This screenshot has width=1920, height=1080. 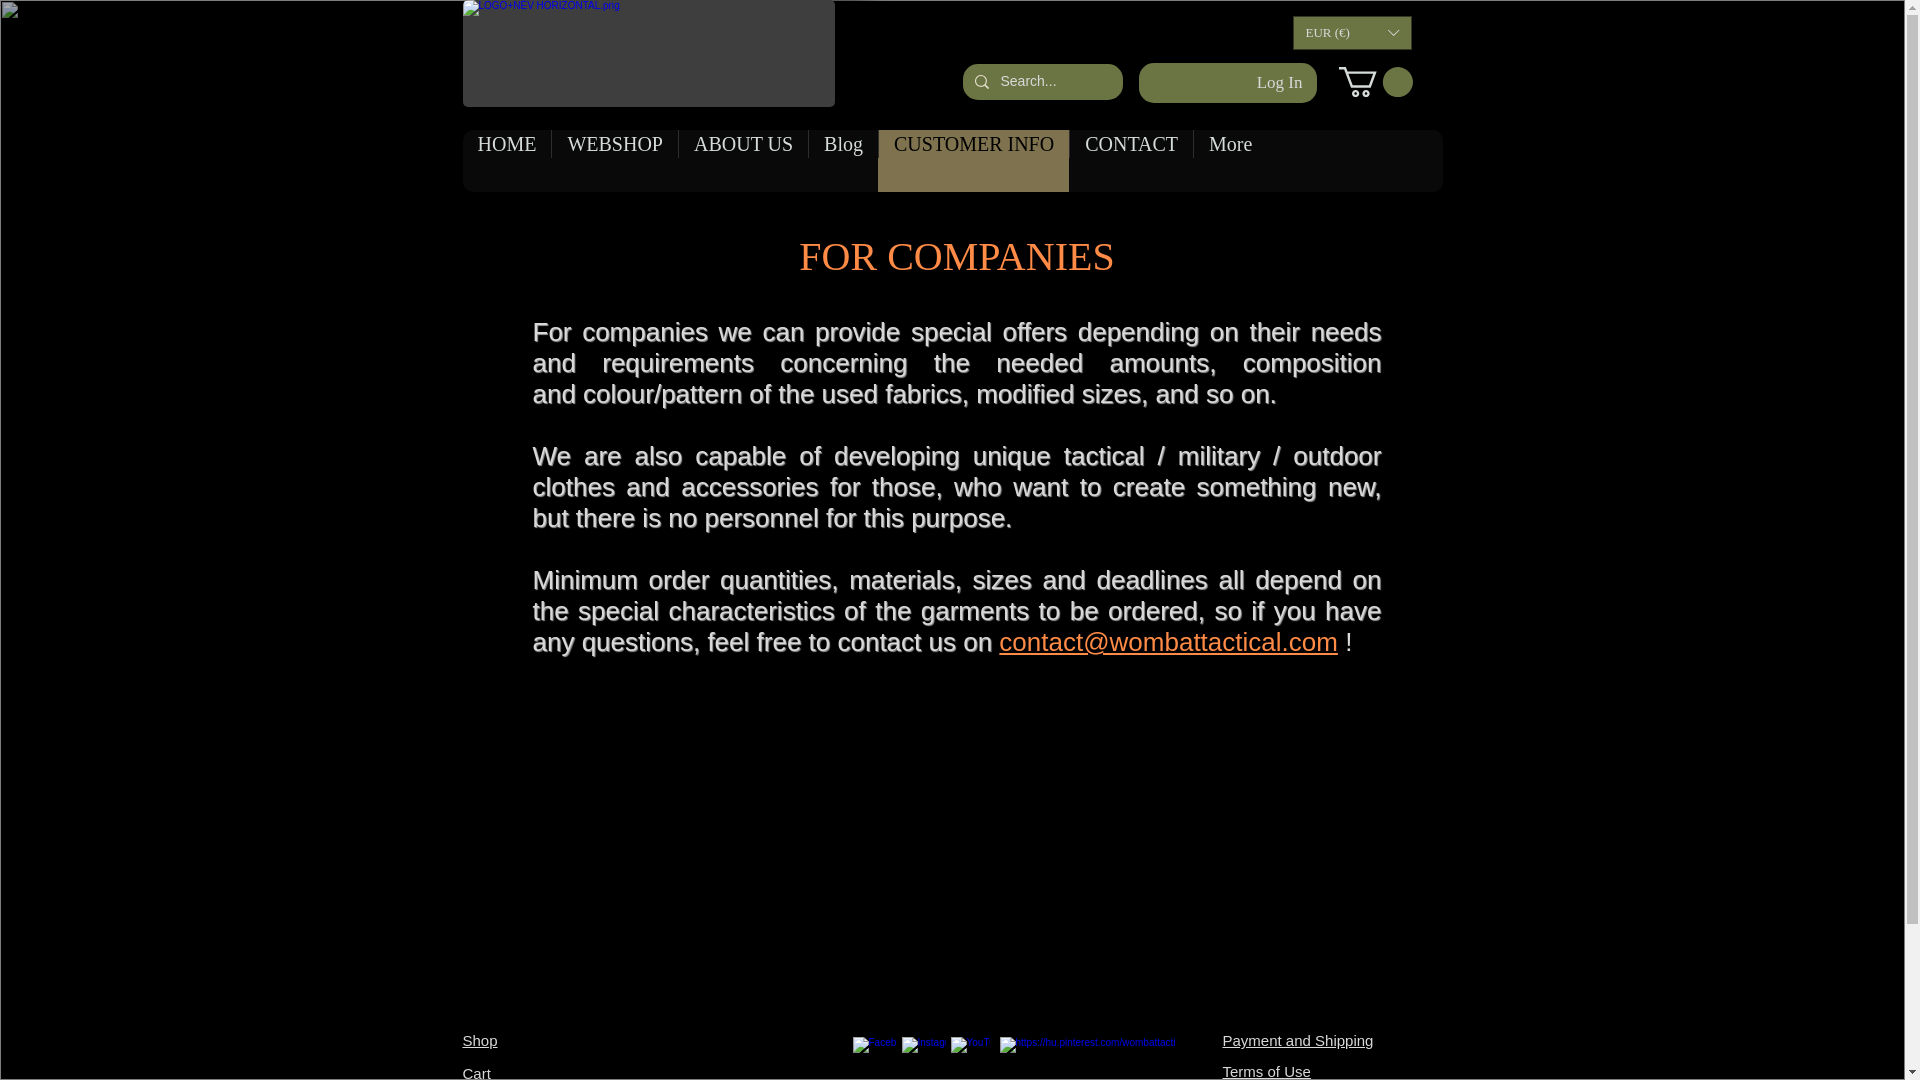 I want to click on ABOUT US, so click(x=742, y=160).